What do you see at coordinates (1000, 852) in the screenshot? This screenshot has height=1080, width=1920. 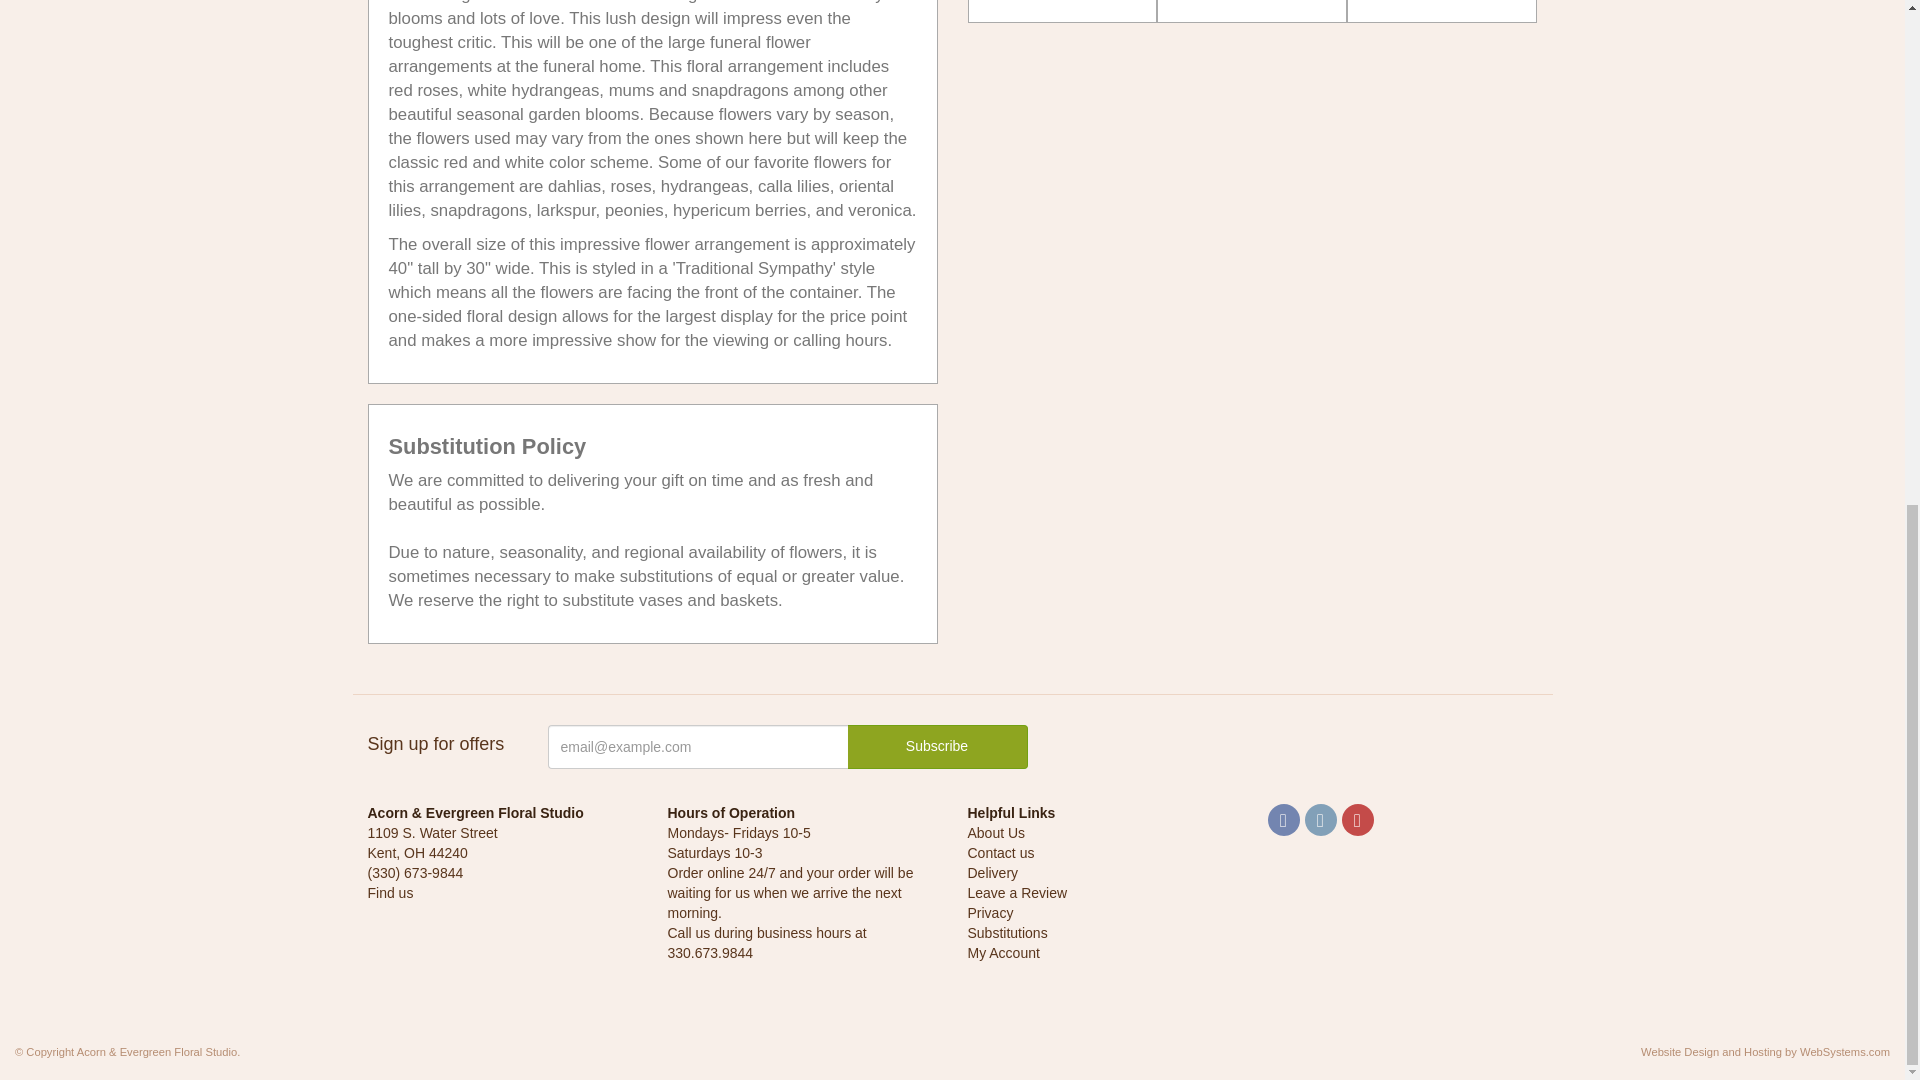 I see `Contact us` at bounding box center [1000, 852].